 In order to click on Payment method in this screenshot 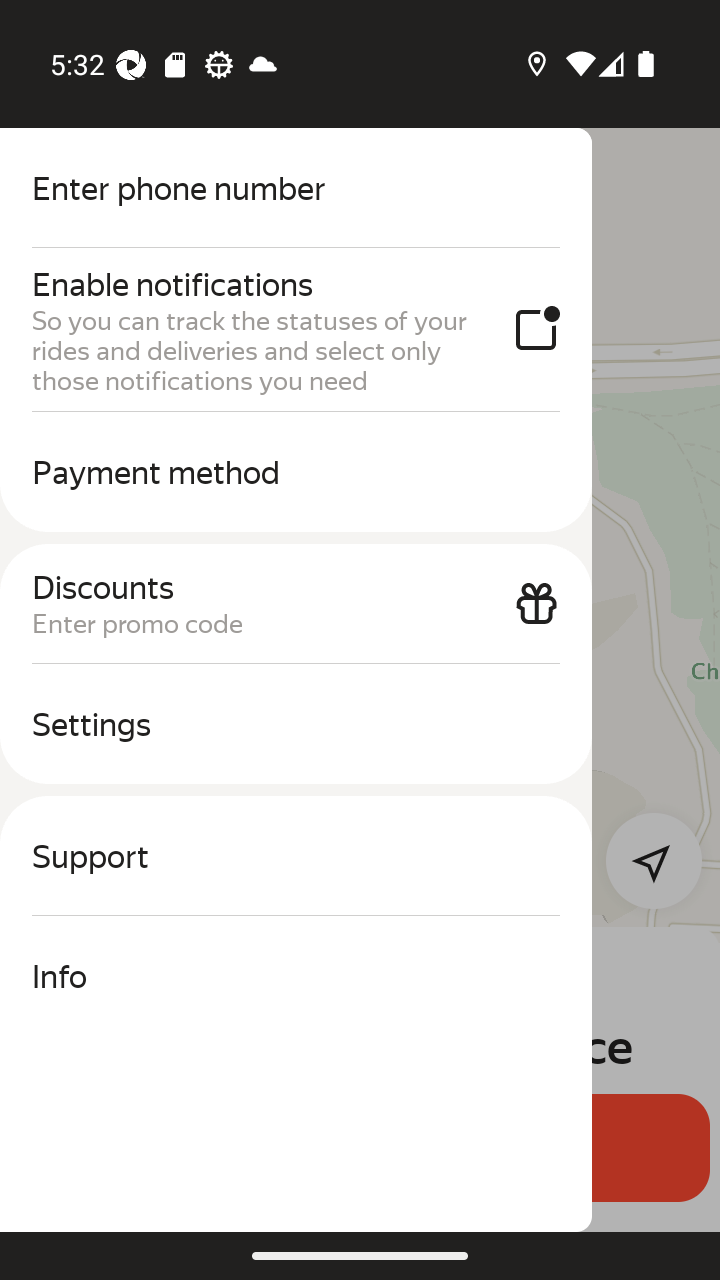, I will do `click(296, 472)`.